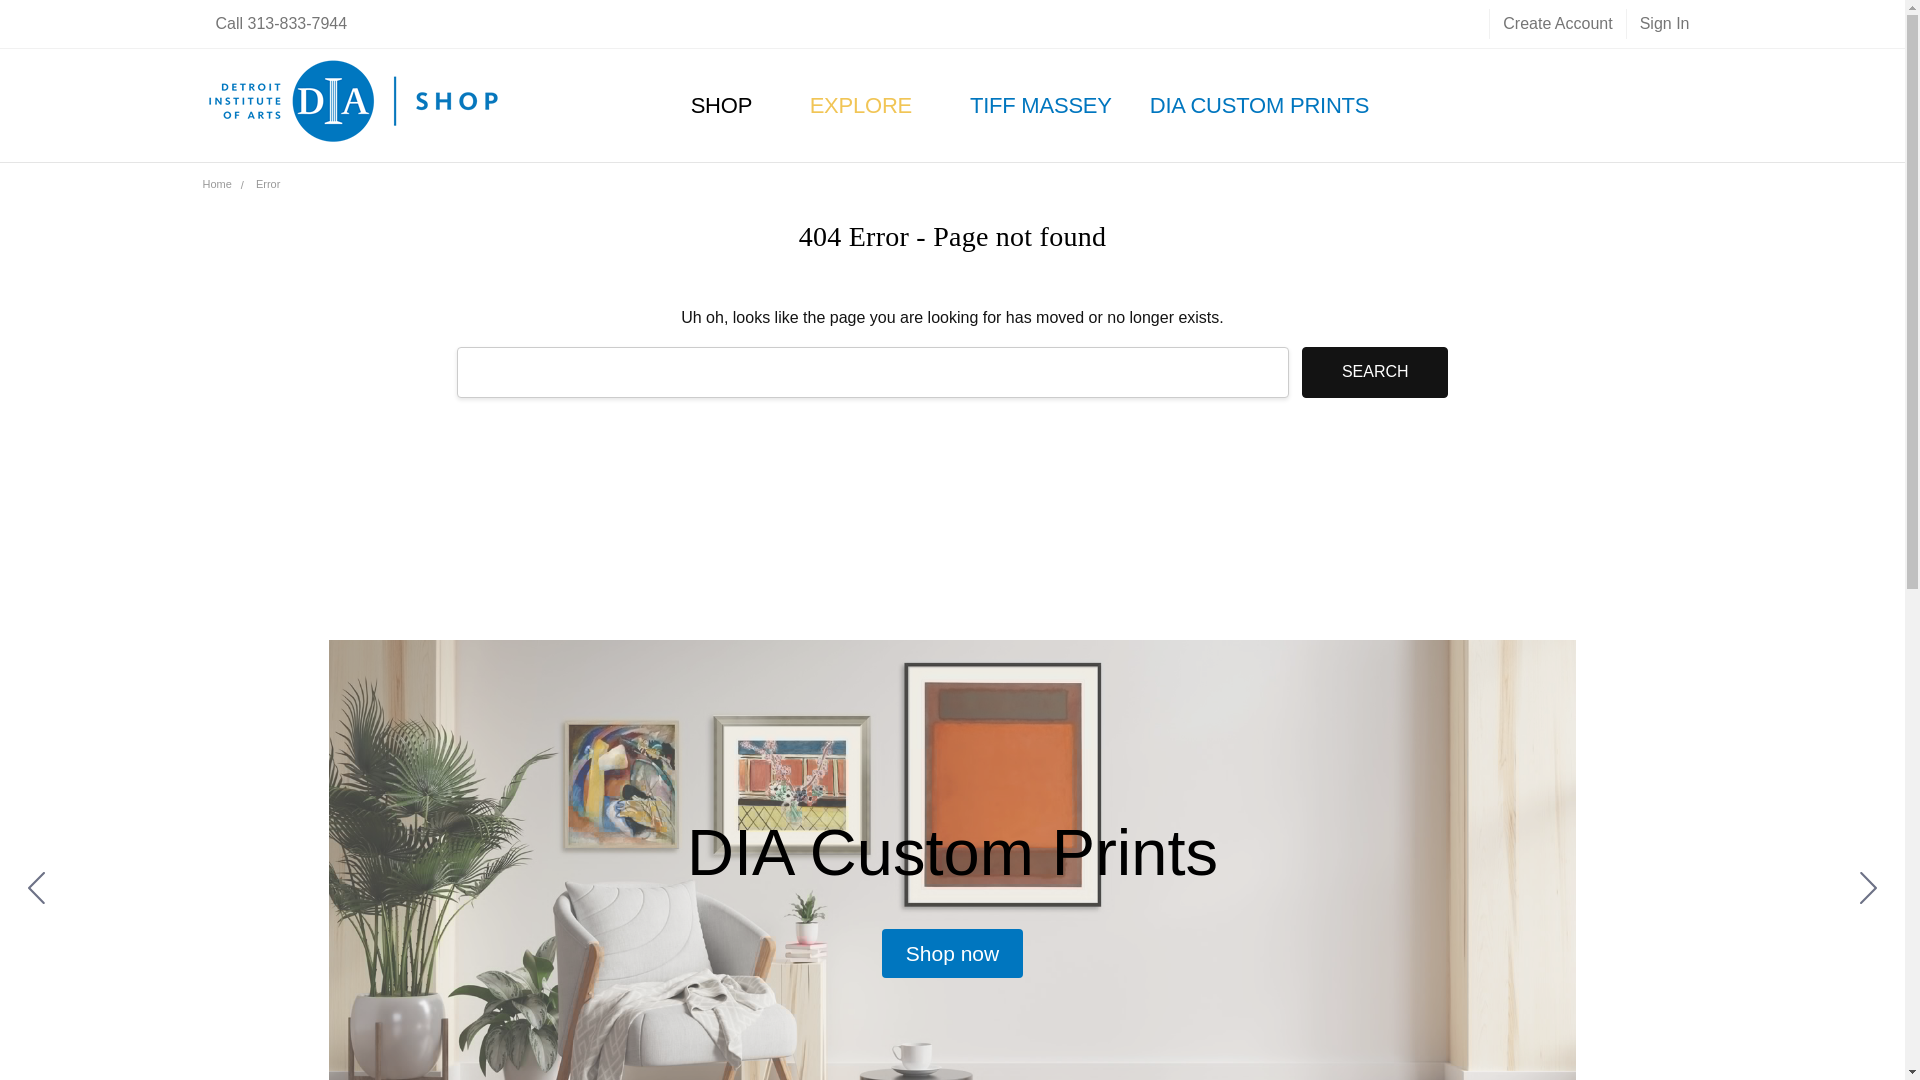 The image size is (1920, 1080). What do you see at coordinates (1374, 372) in the screenshot?
I see `Search` at bounding box center [1374, 372].